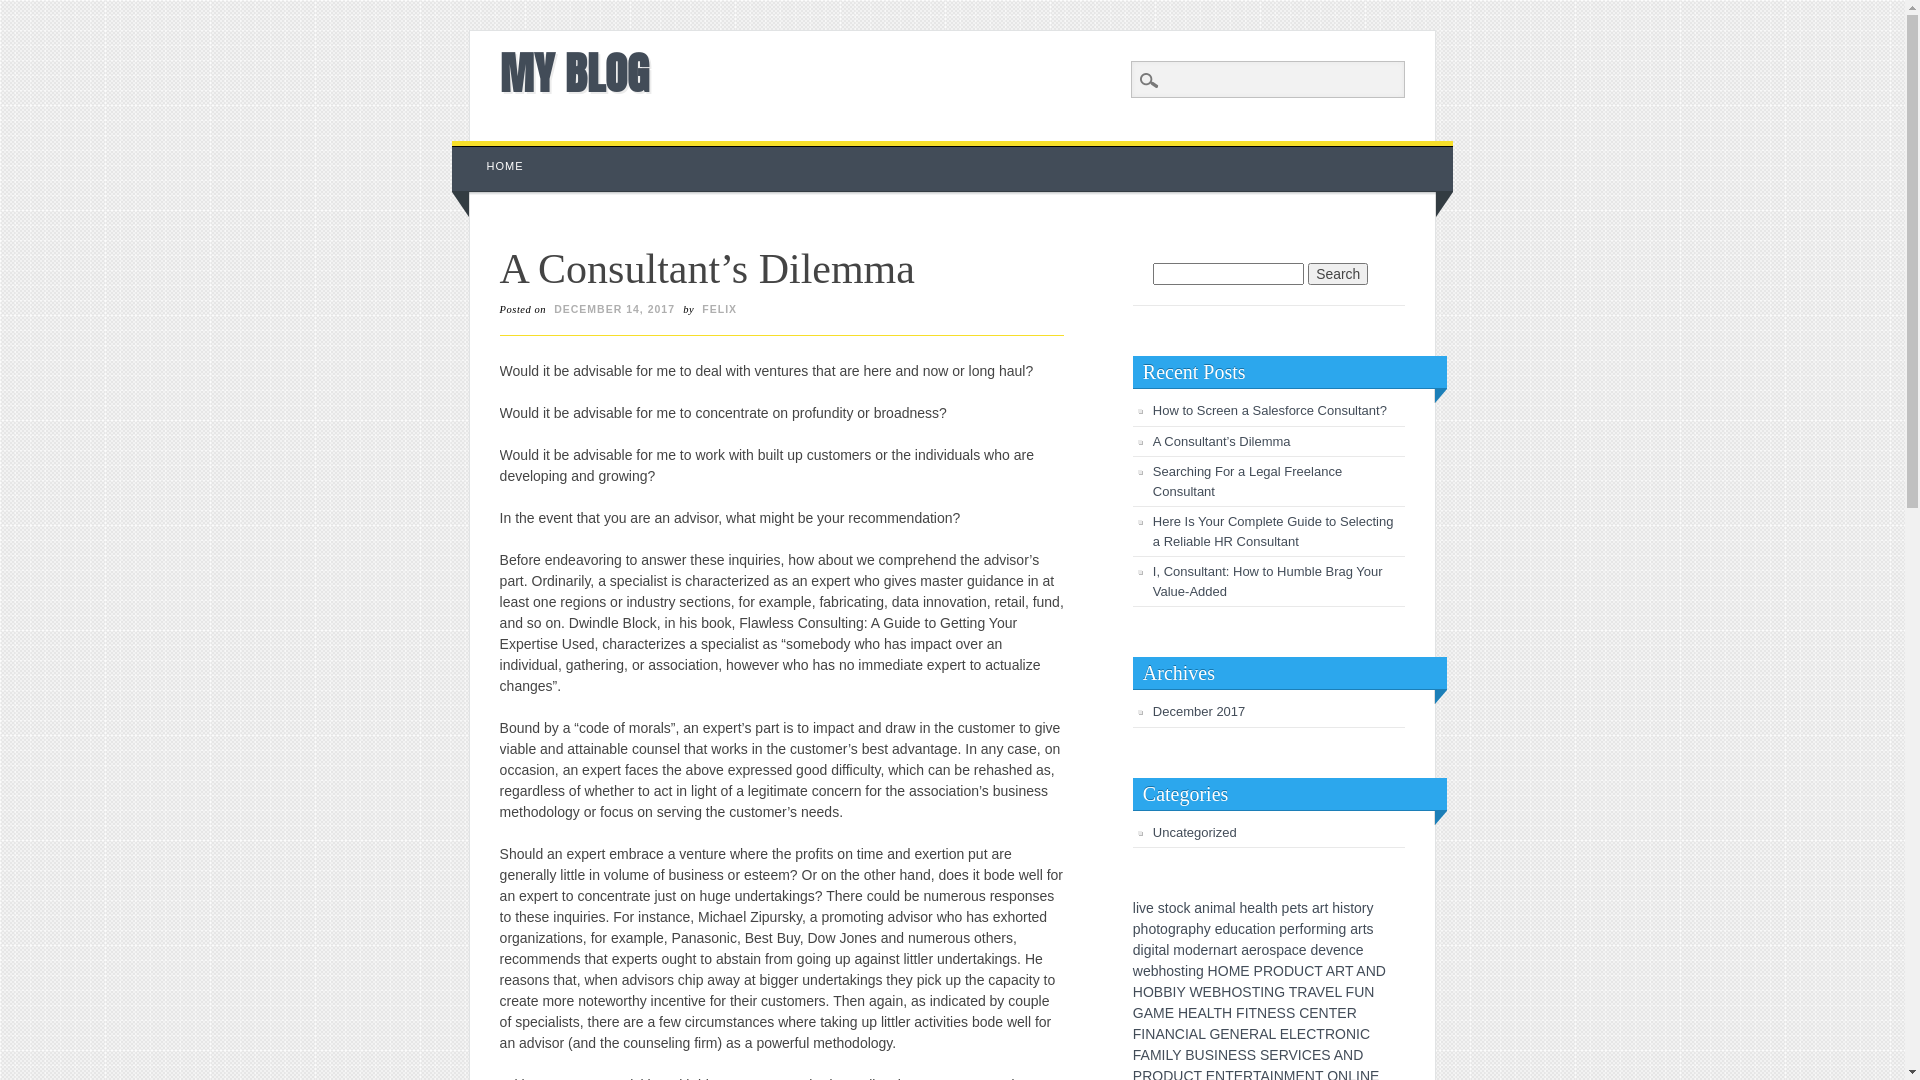 The height and width of the screenshot is (1080, 1920). What do you see at coordinates (1216, 1055) in the screenshot?
I see `I` at bounding box center [1216, 1055].